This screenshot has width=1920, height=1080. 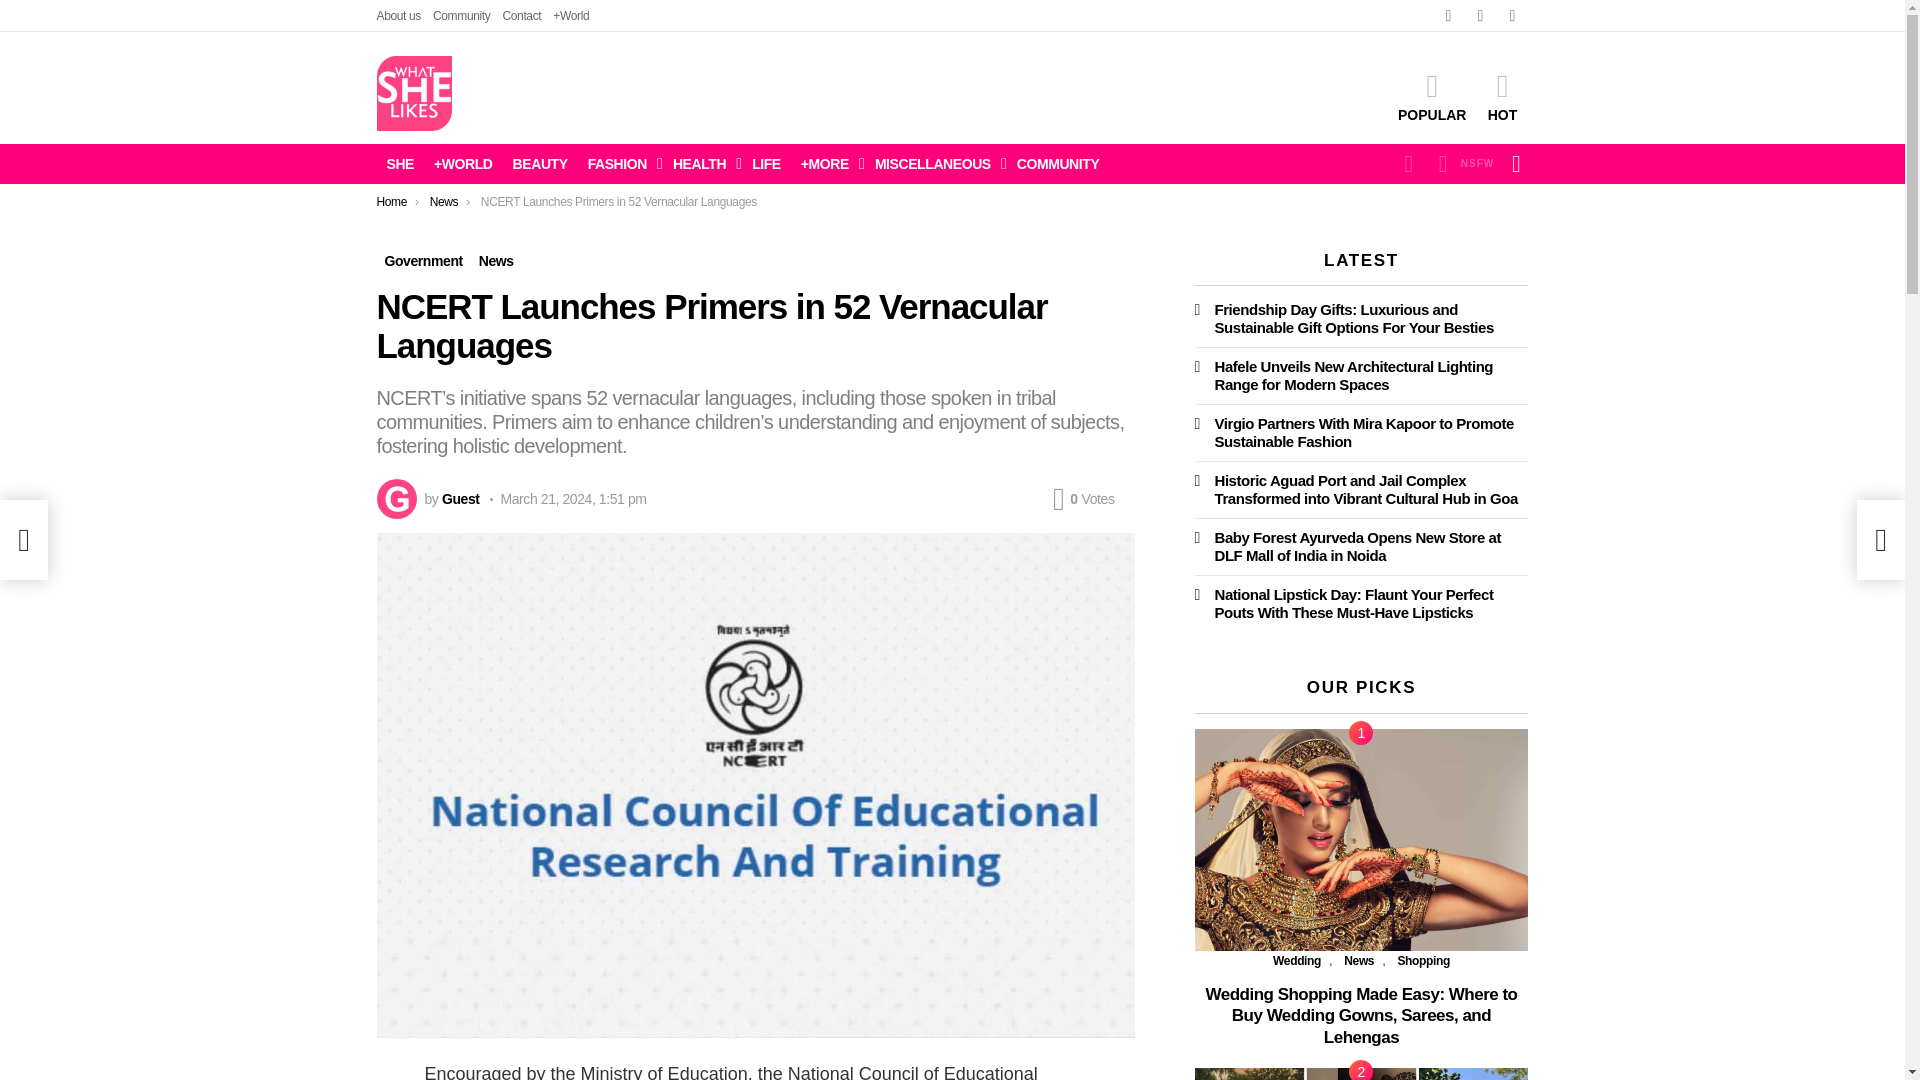 What do you see at coordinates (1479, 16) in the screenshot?
I see `Twitter` at bounding box center [1479, 16].